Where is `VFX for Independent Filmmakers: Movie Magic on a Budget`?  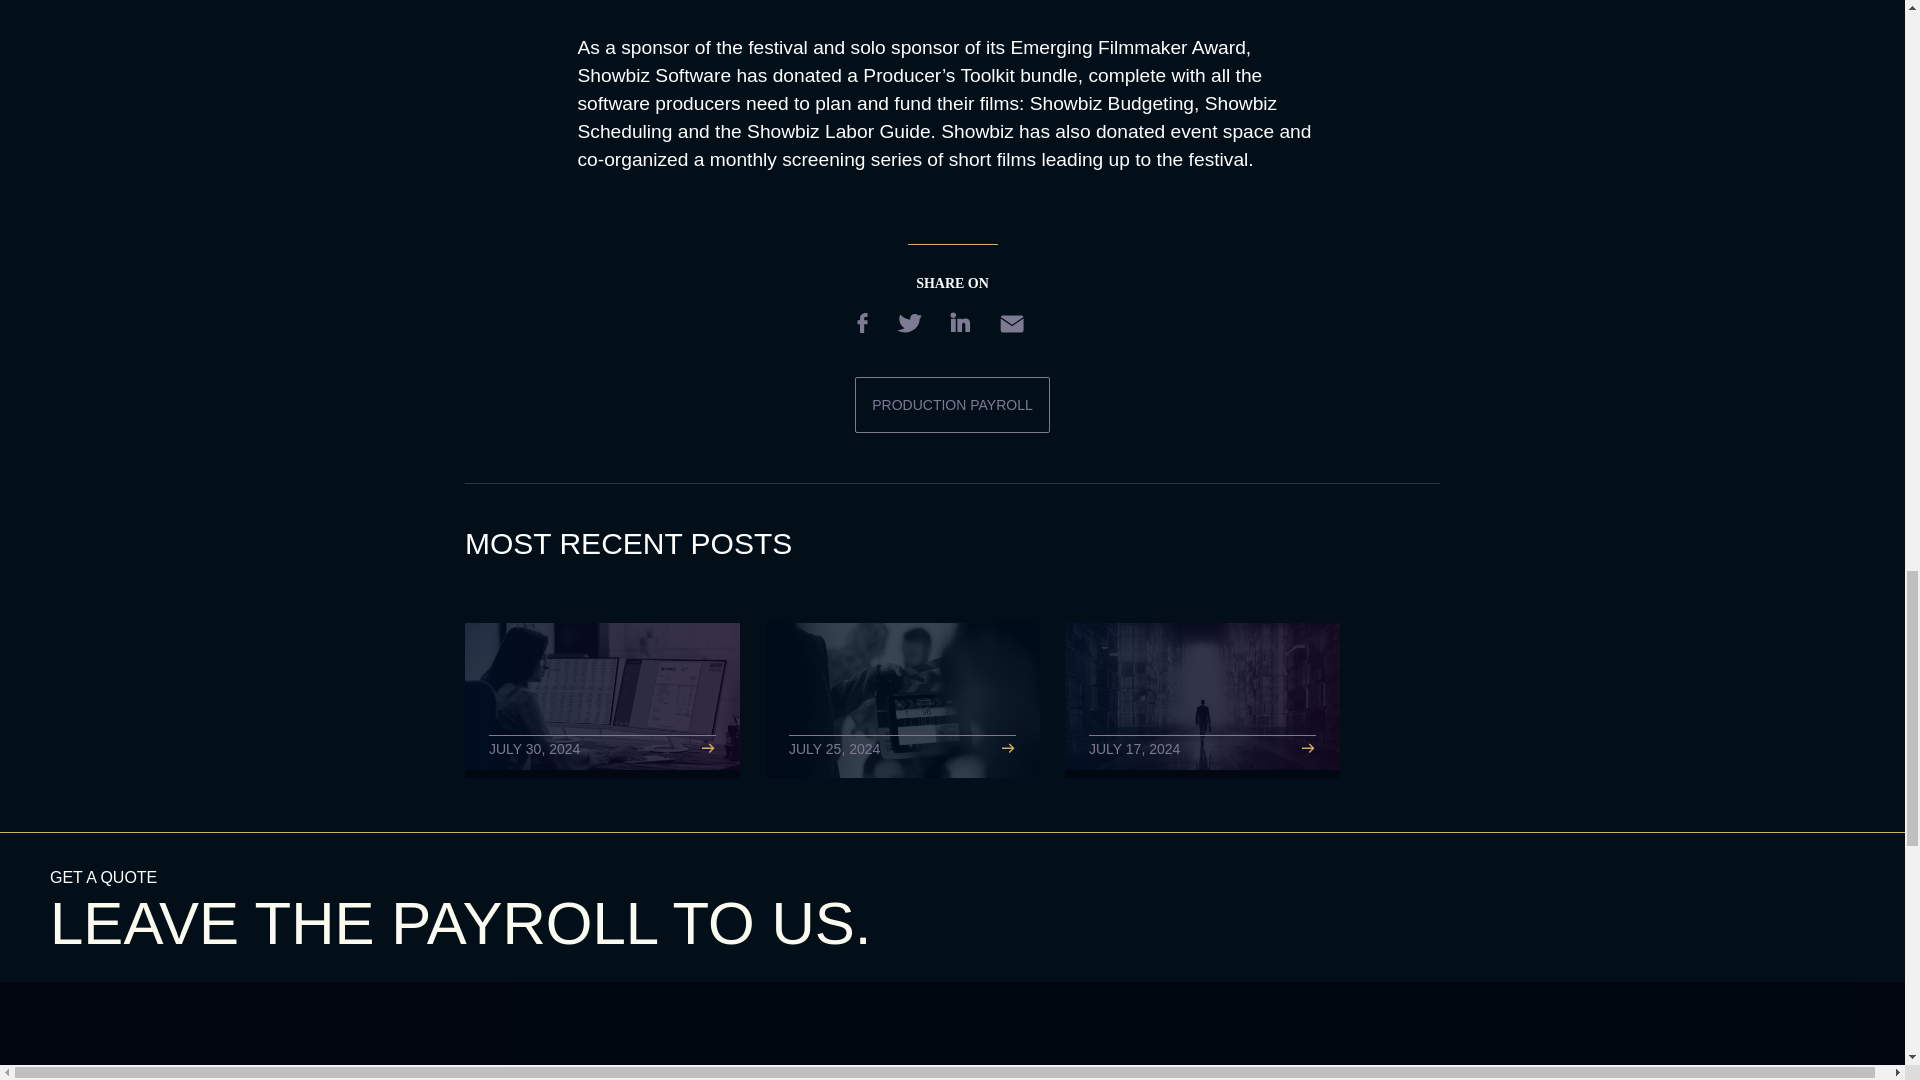
VFX for Independent Filmmakers: Movie Magic on a Budget is located at coordinates (1202, 700).